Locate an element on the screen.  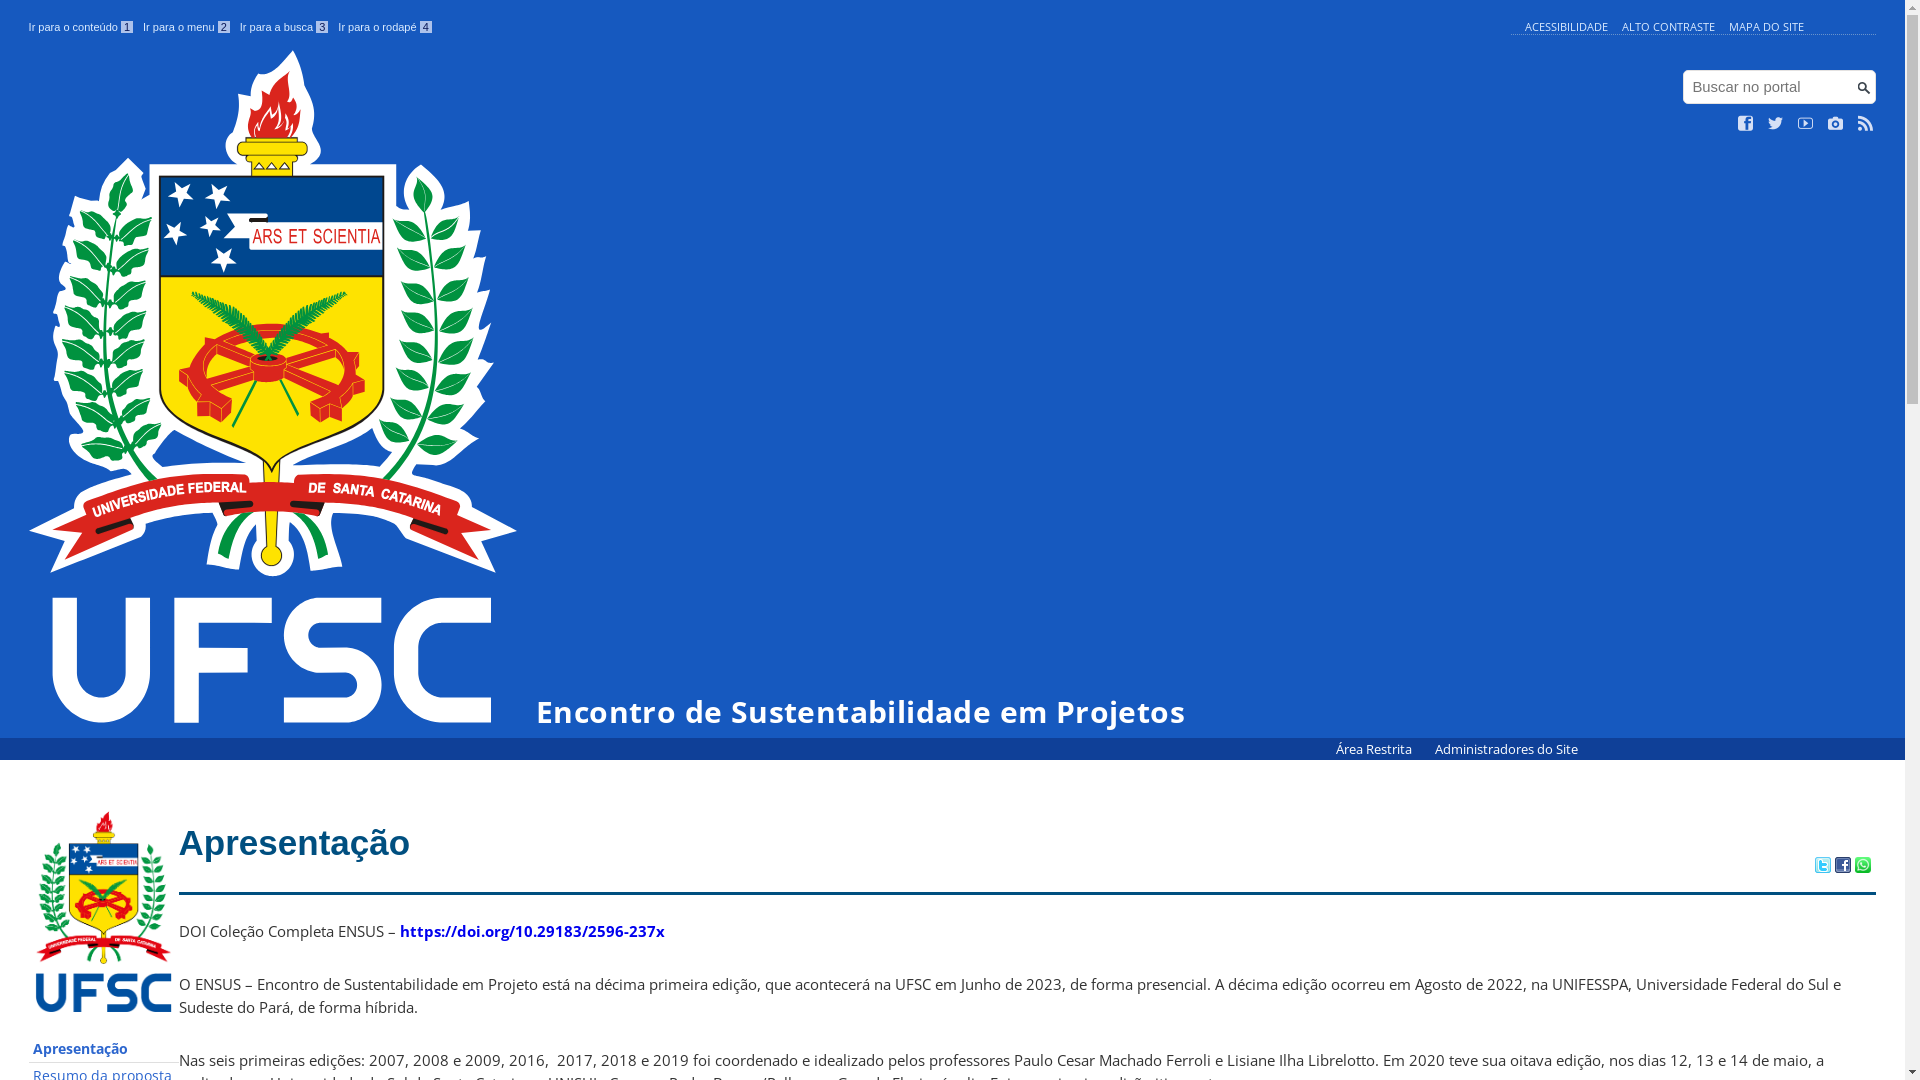
Compartilhar no Twitter is located at coordinates (1823, 867).